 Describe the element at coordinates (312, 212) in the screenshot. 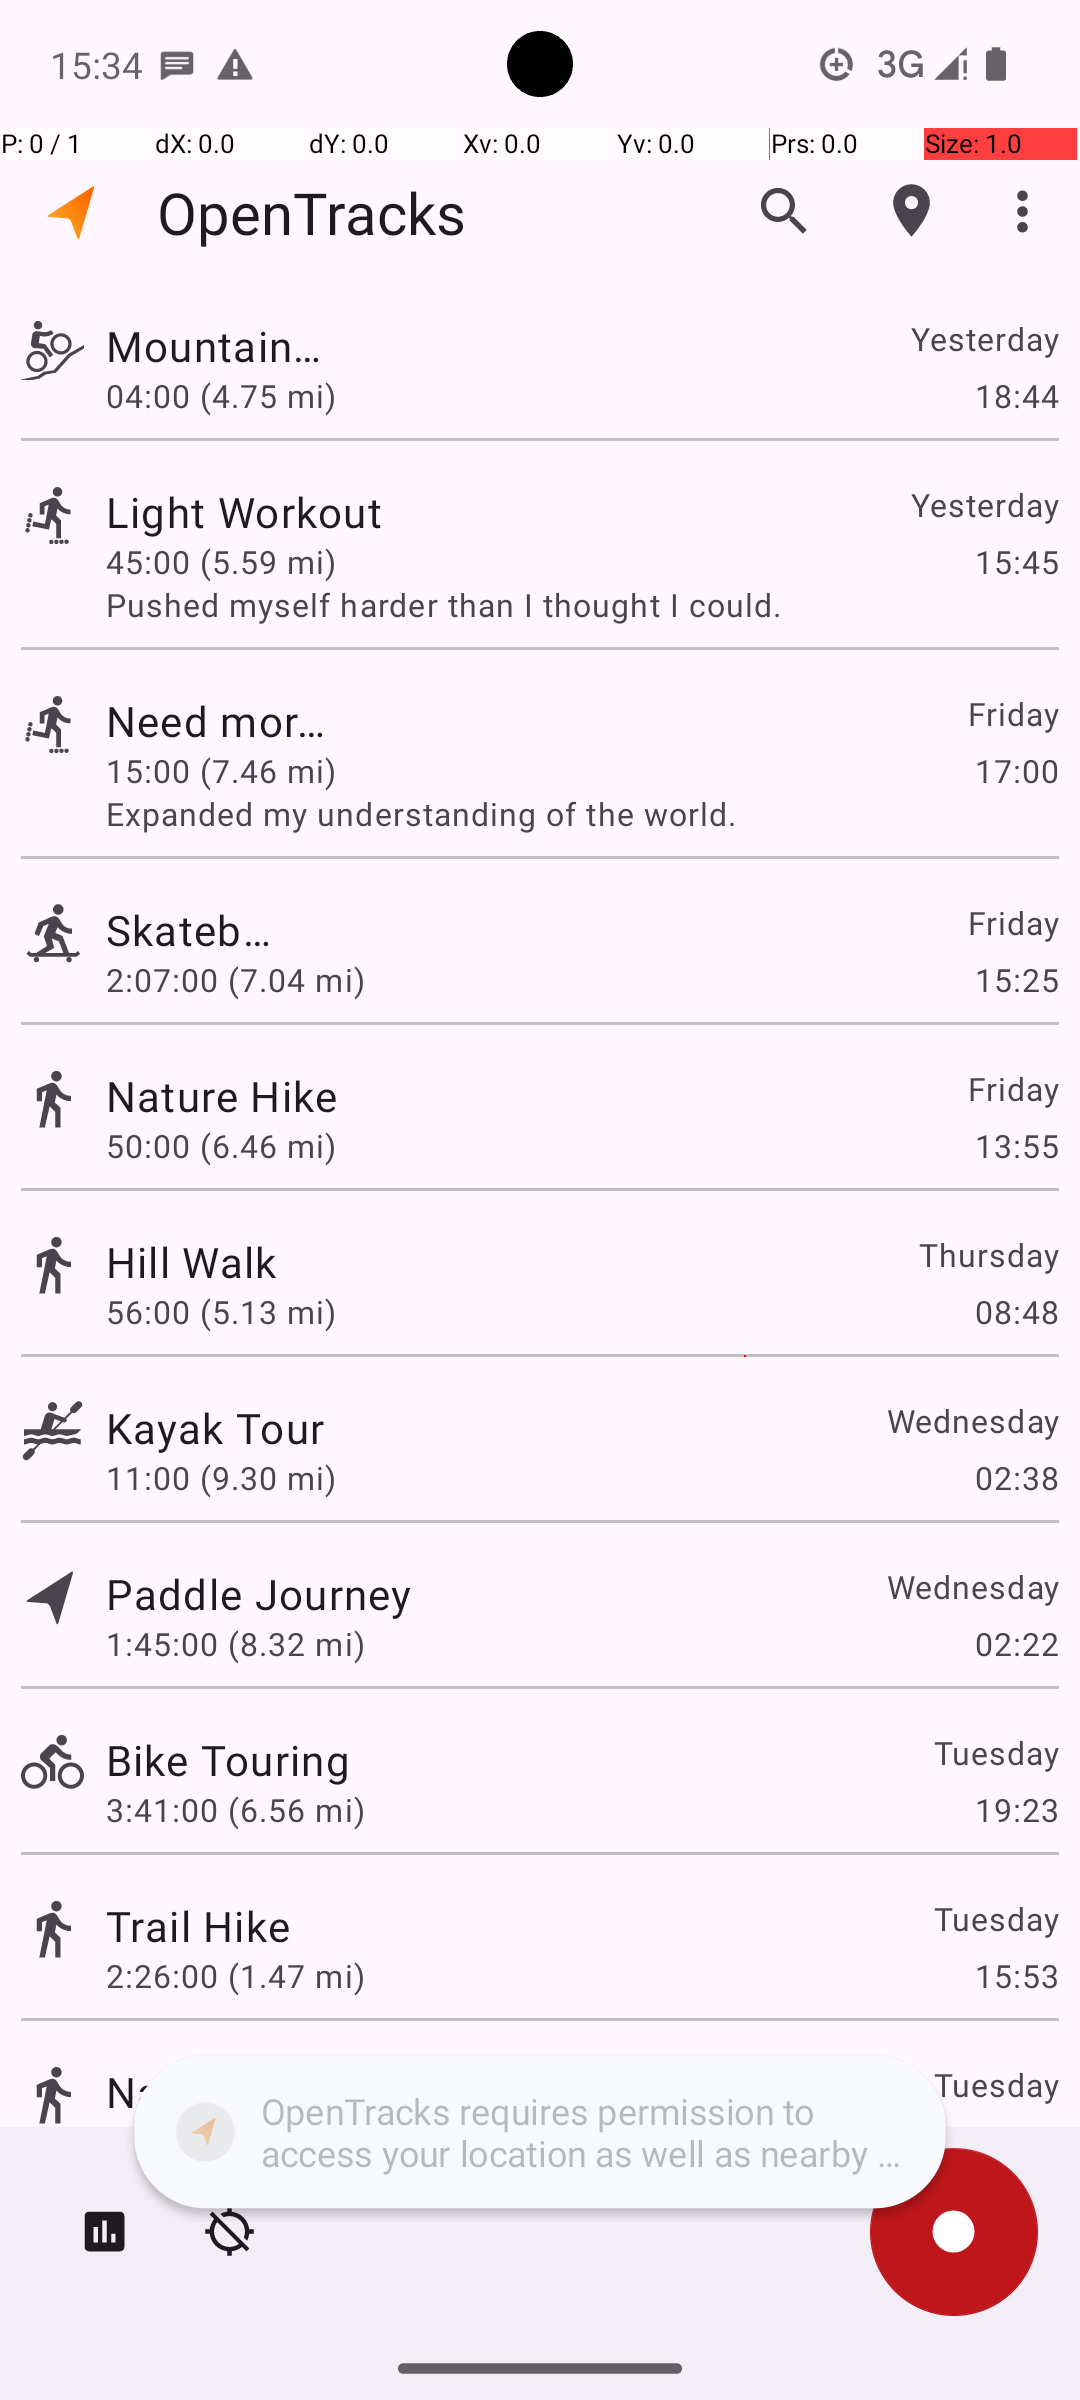

I see `OpenTracks` at that location.